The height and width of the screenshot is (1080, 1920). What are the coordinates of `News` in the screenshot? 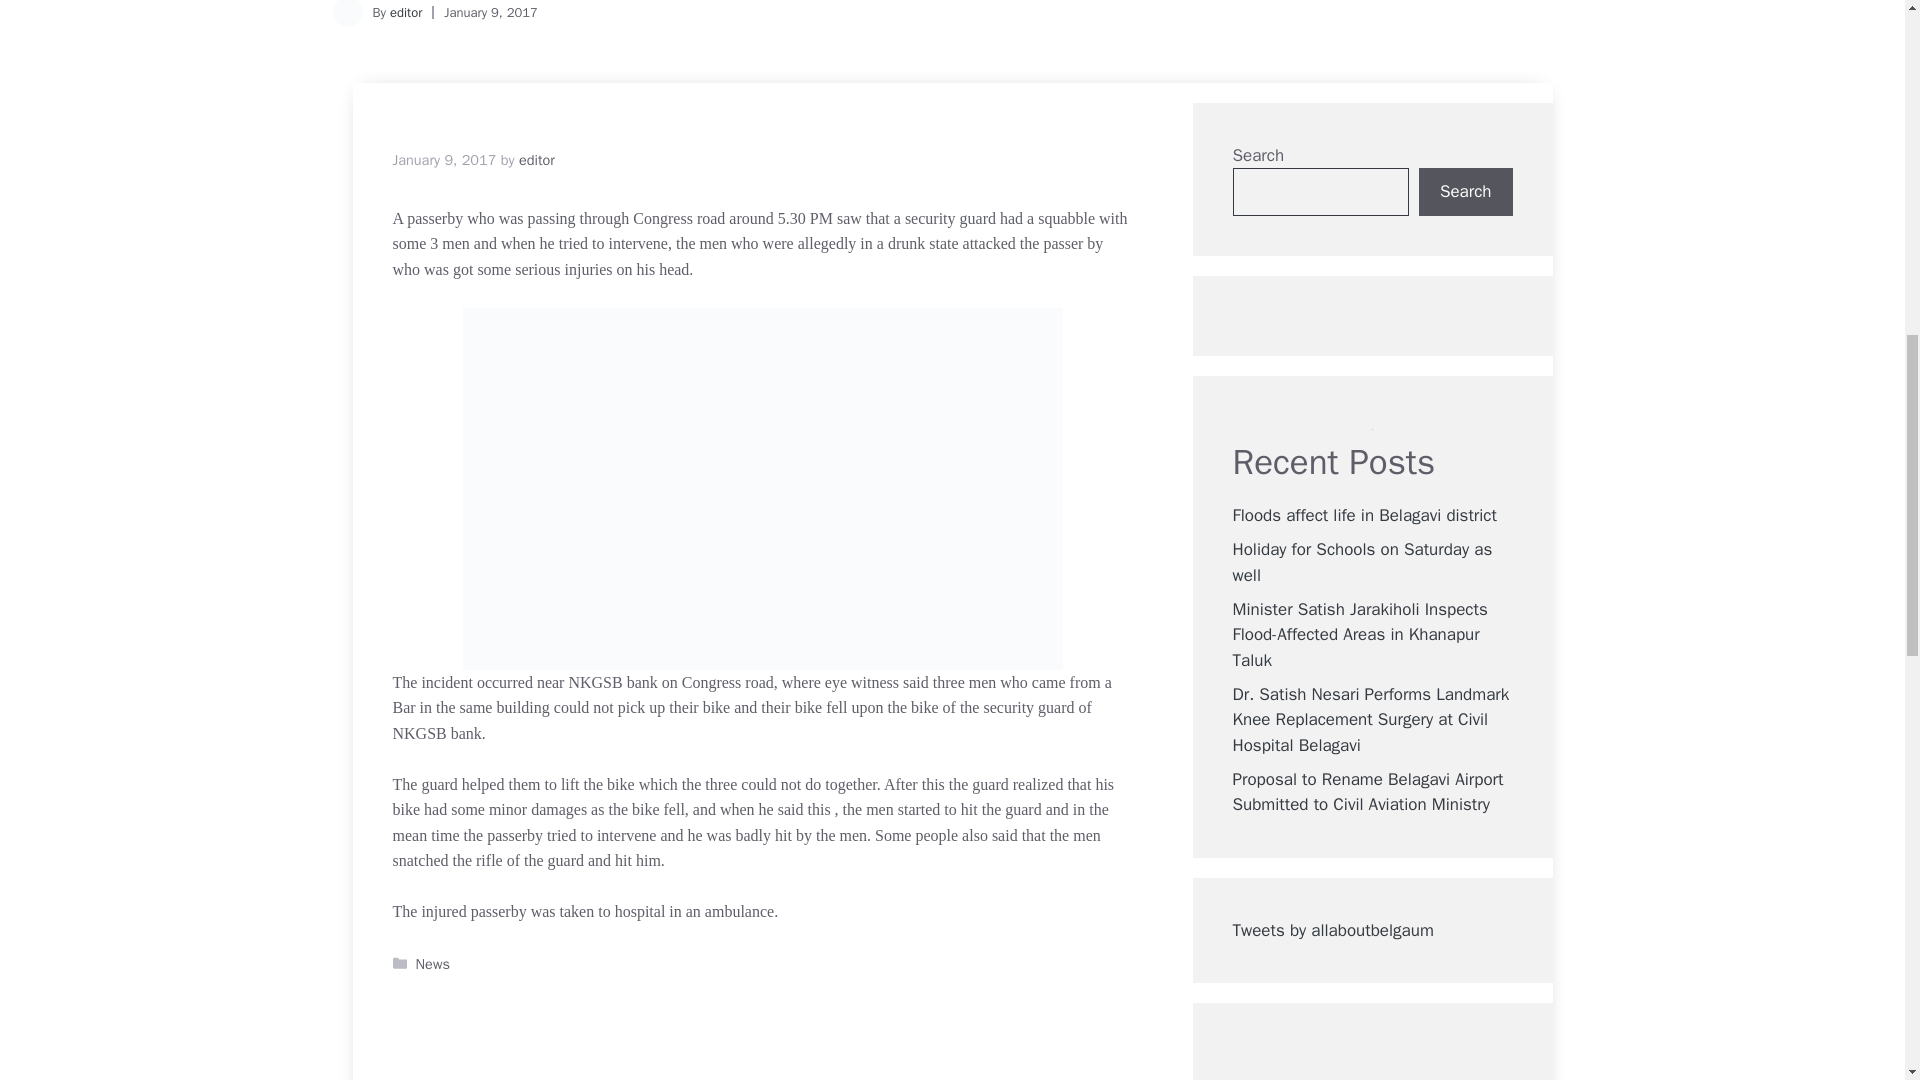 It's located at (432, 964).